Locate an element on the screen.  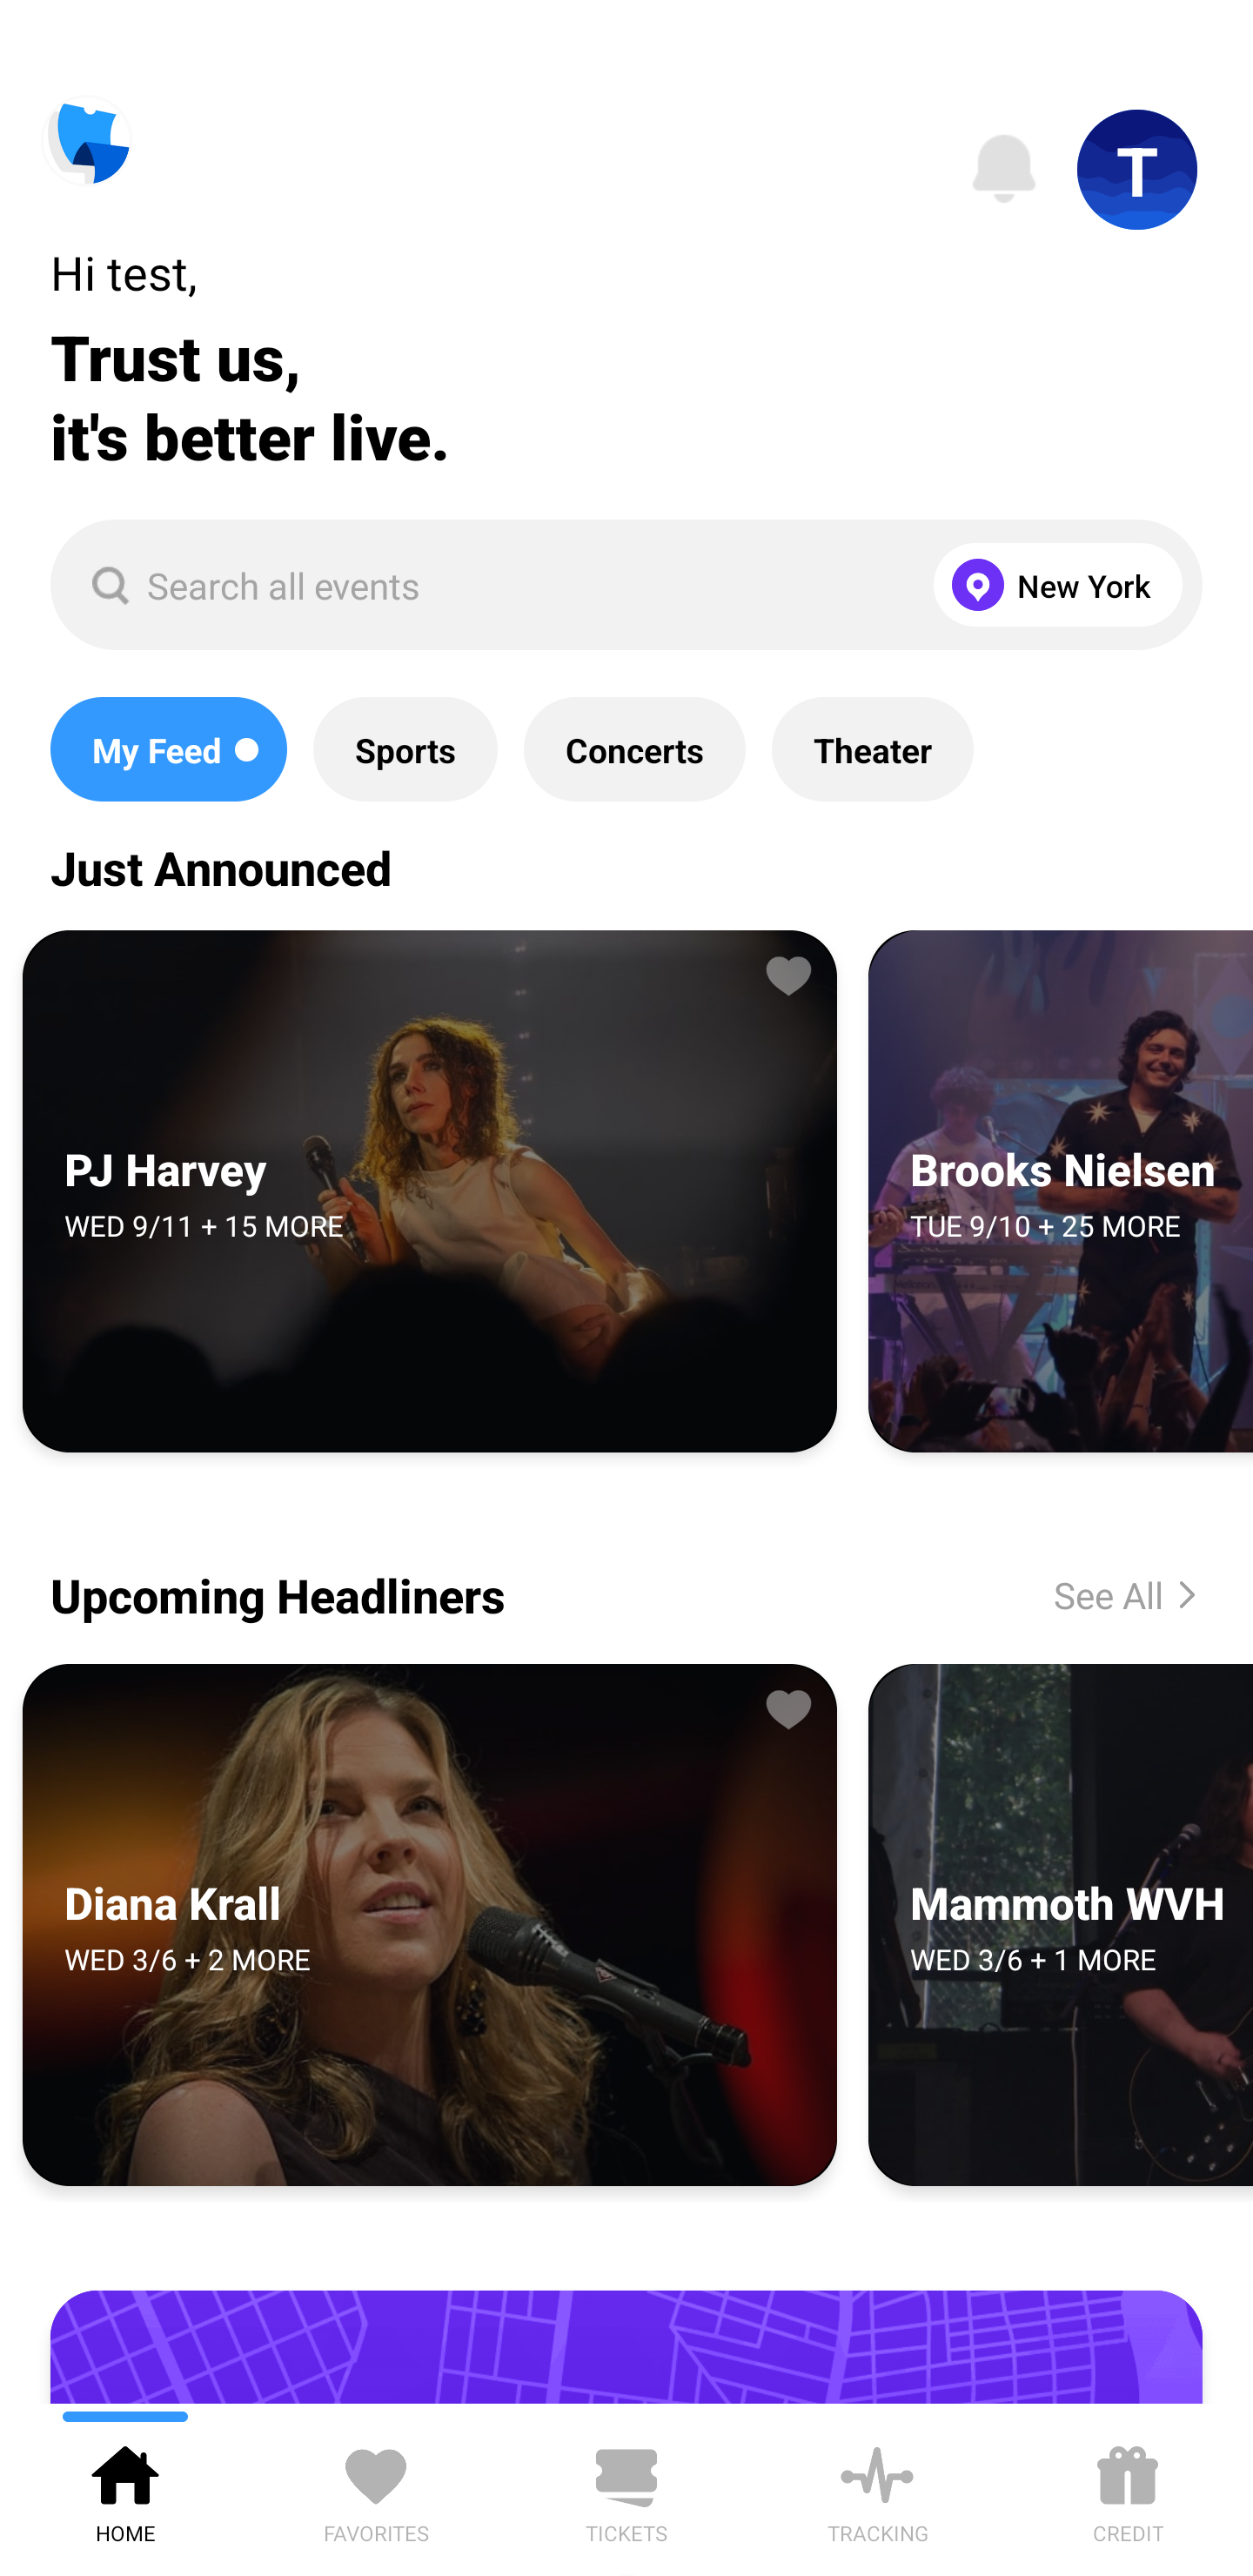
CREDIT is located at coordinates (1128, 2489).